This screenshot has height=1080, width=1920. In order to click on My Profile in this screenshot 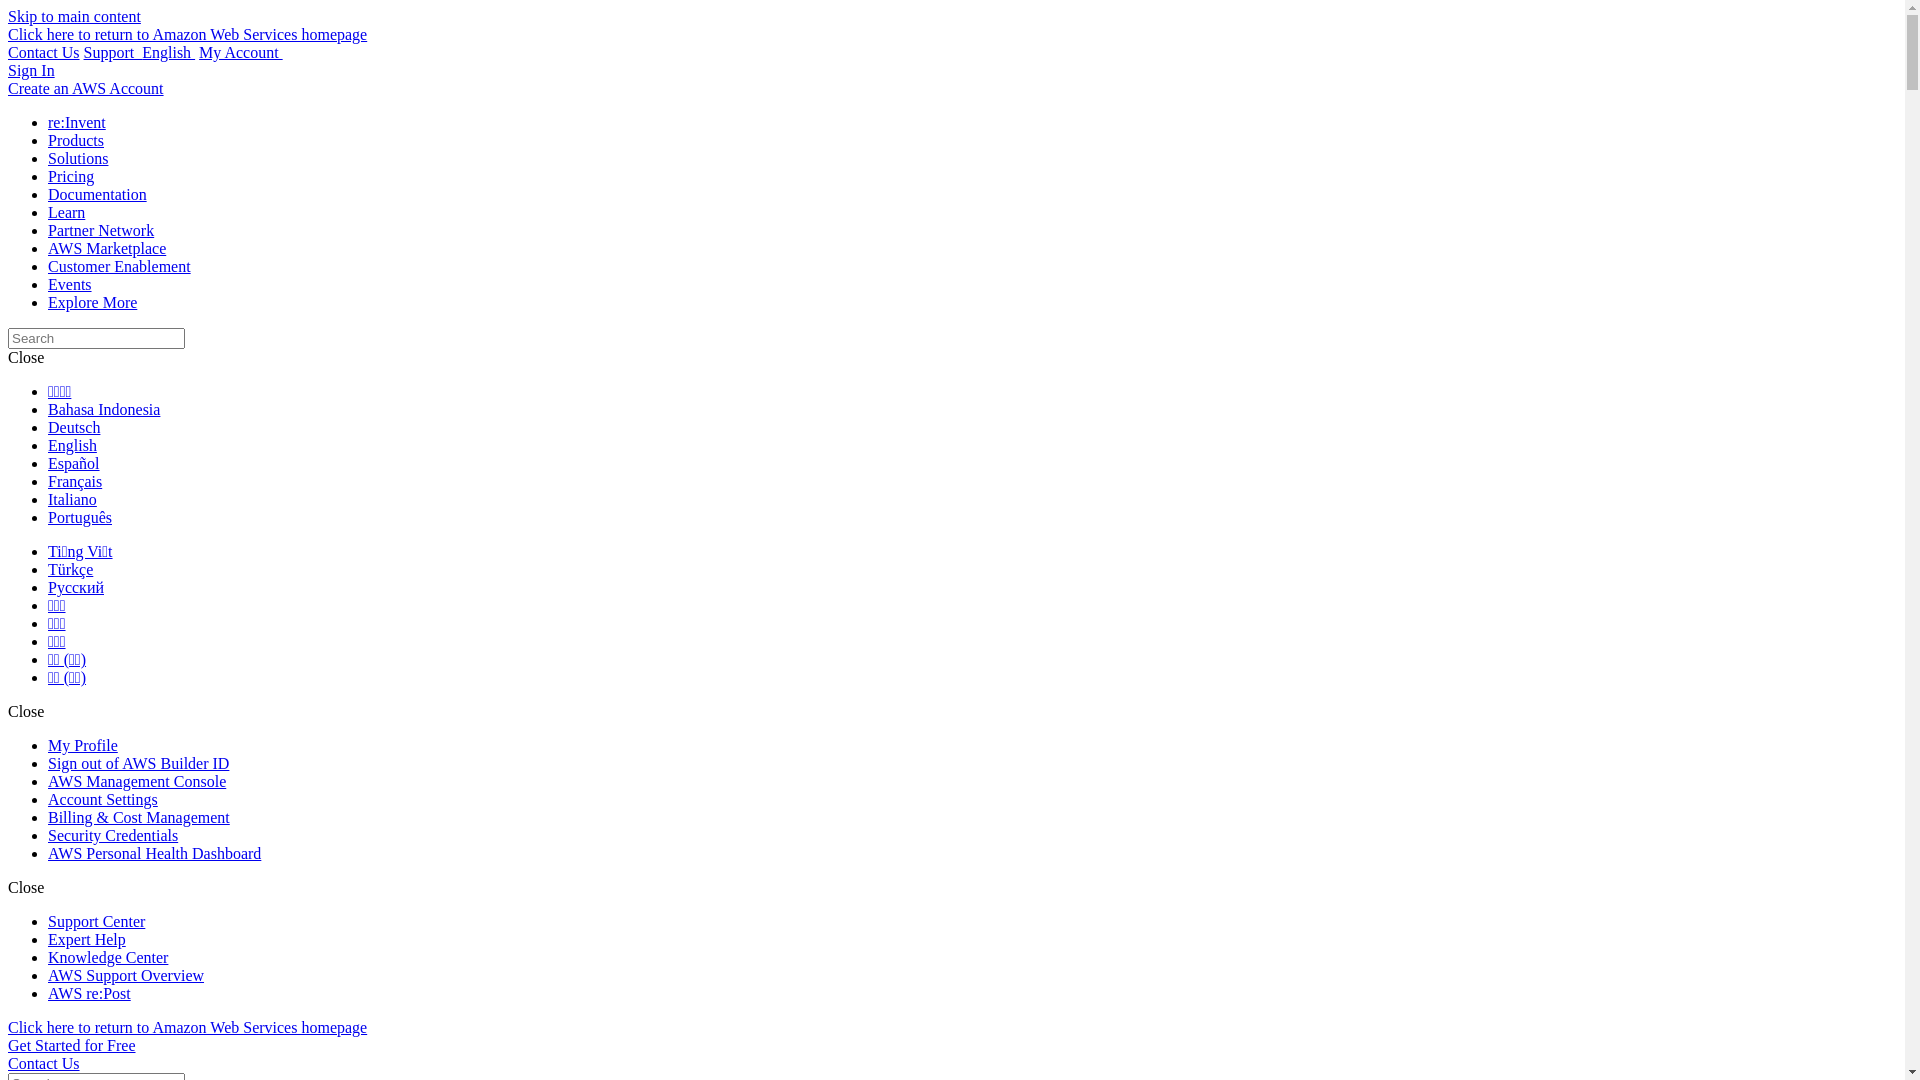, I will do `click(83, 746)`.